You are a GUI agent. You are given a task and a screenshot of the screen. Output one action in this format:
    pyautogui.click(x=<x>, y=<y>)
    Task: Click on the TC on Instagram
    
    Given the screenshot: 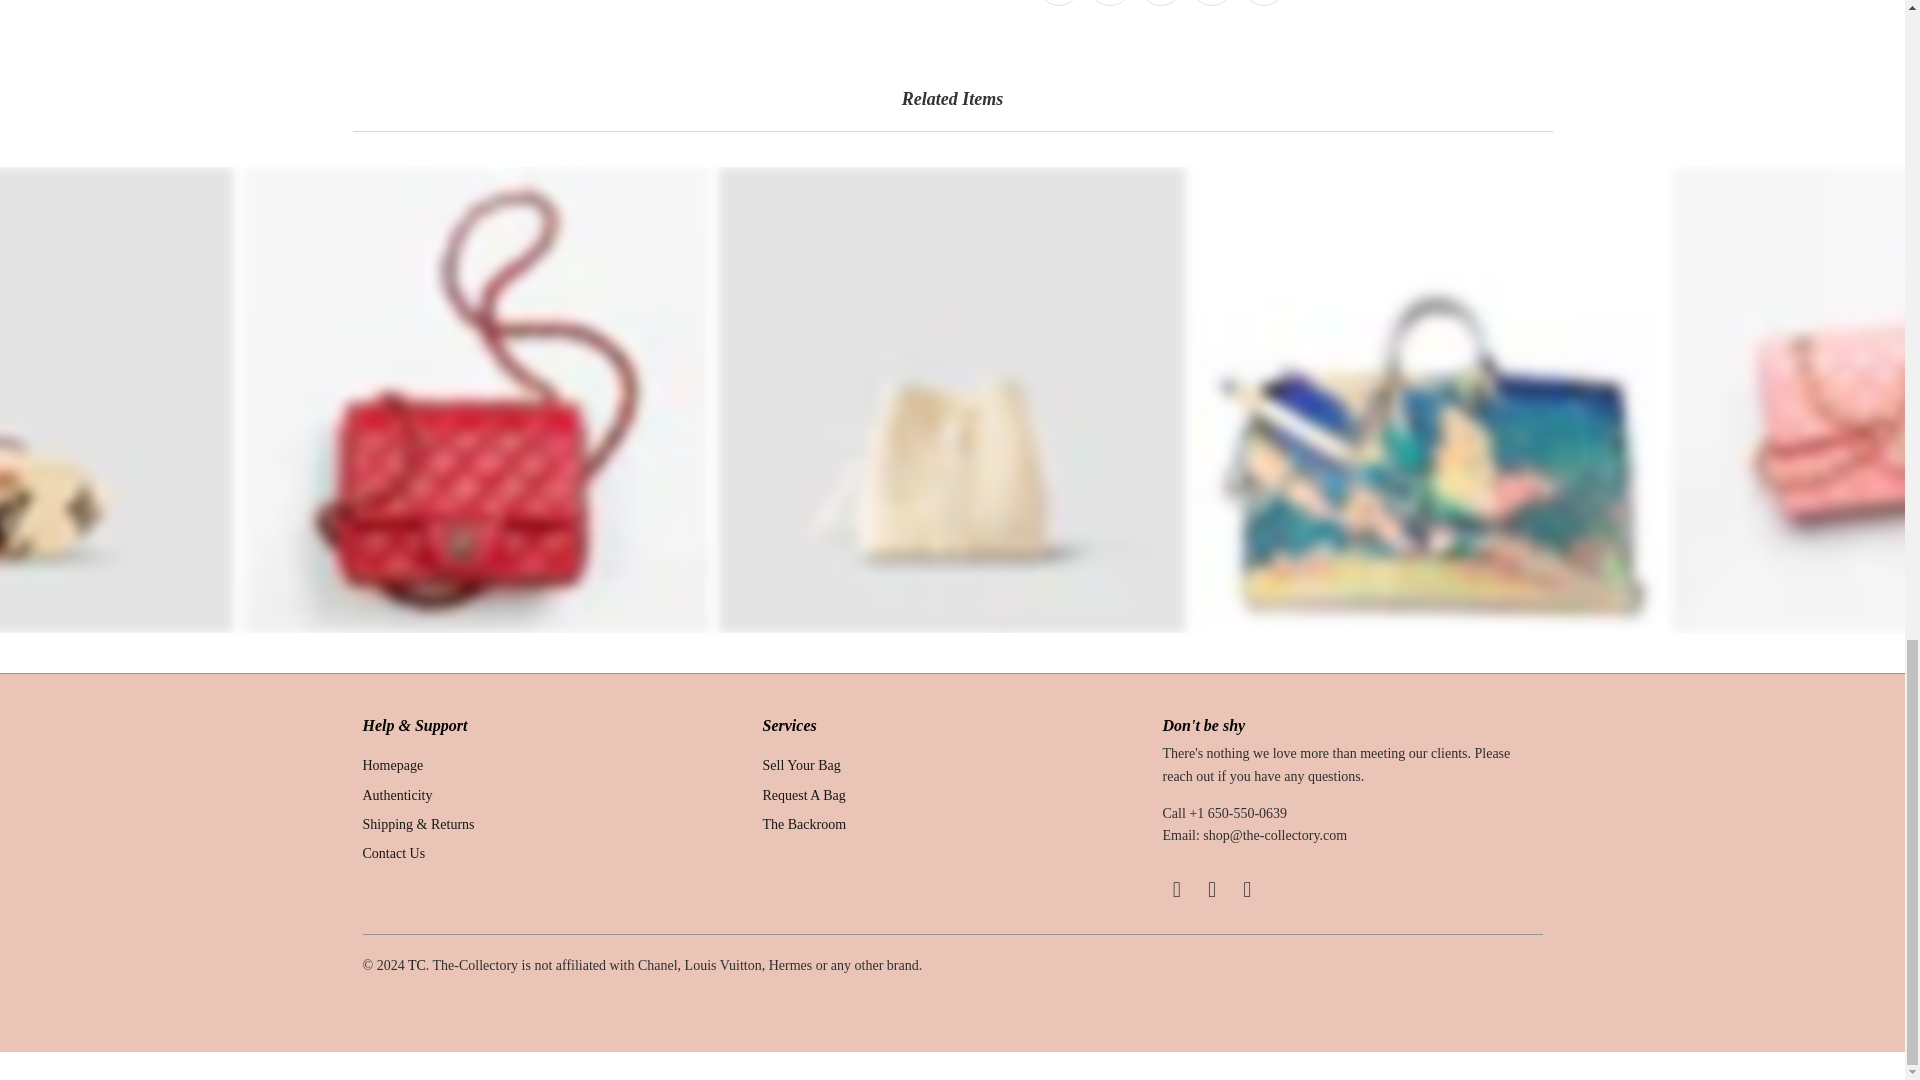 What is the action you would take?
    pyautogui.click(x=1213, y=890)
    